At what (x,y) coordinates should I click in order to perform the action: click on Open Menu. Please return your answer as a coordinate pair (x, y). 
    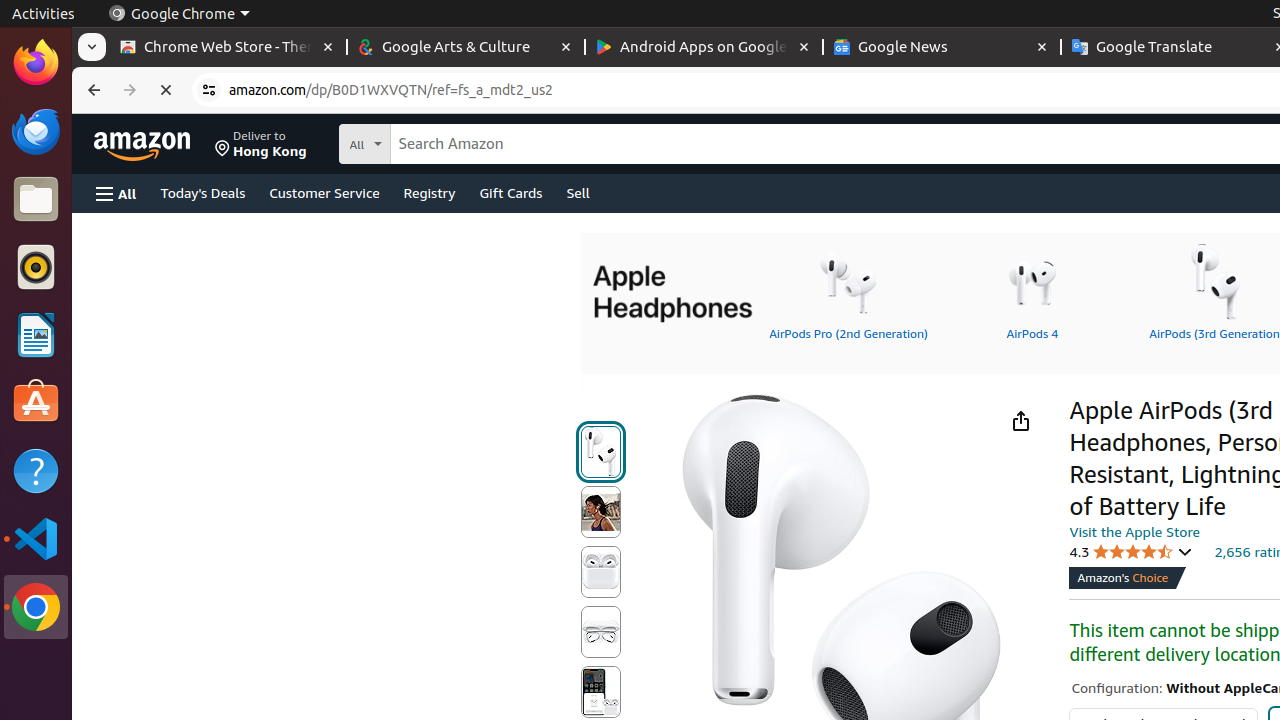
    Looking at the image, I should click on (116, 194).